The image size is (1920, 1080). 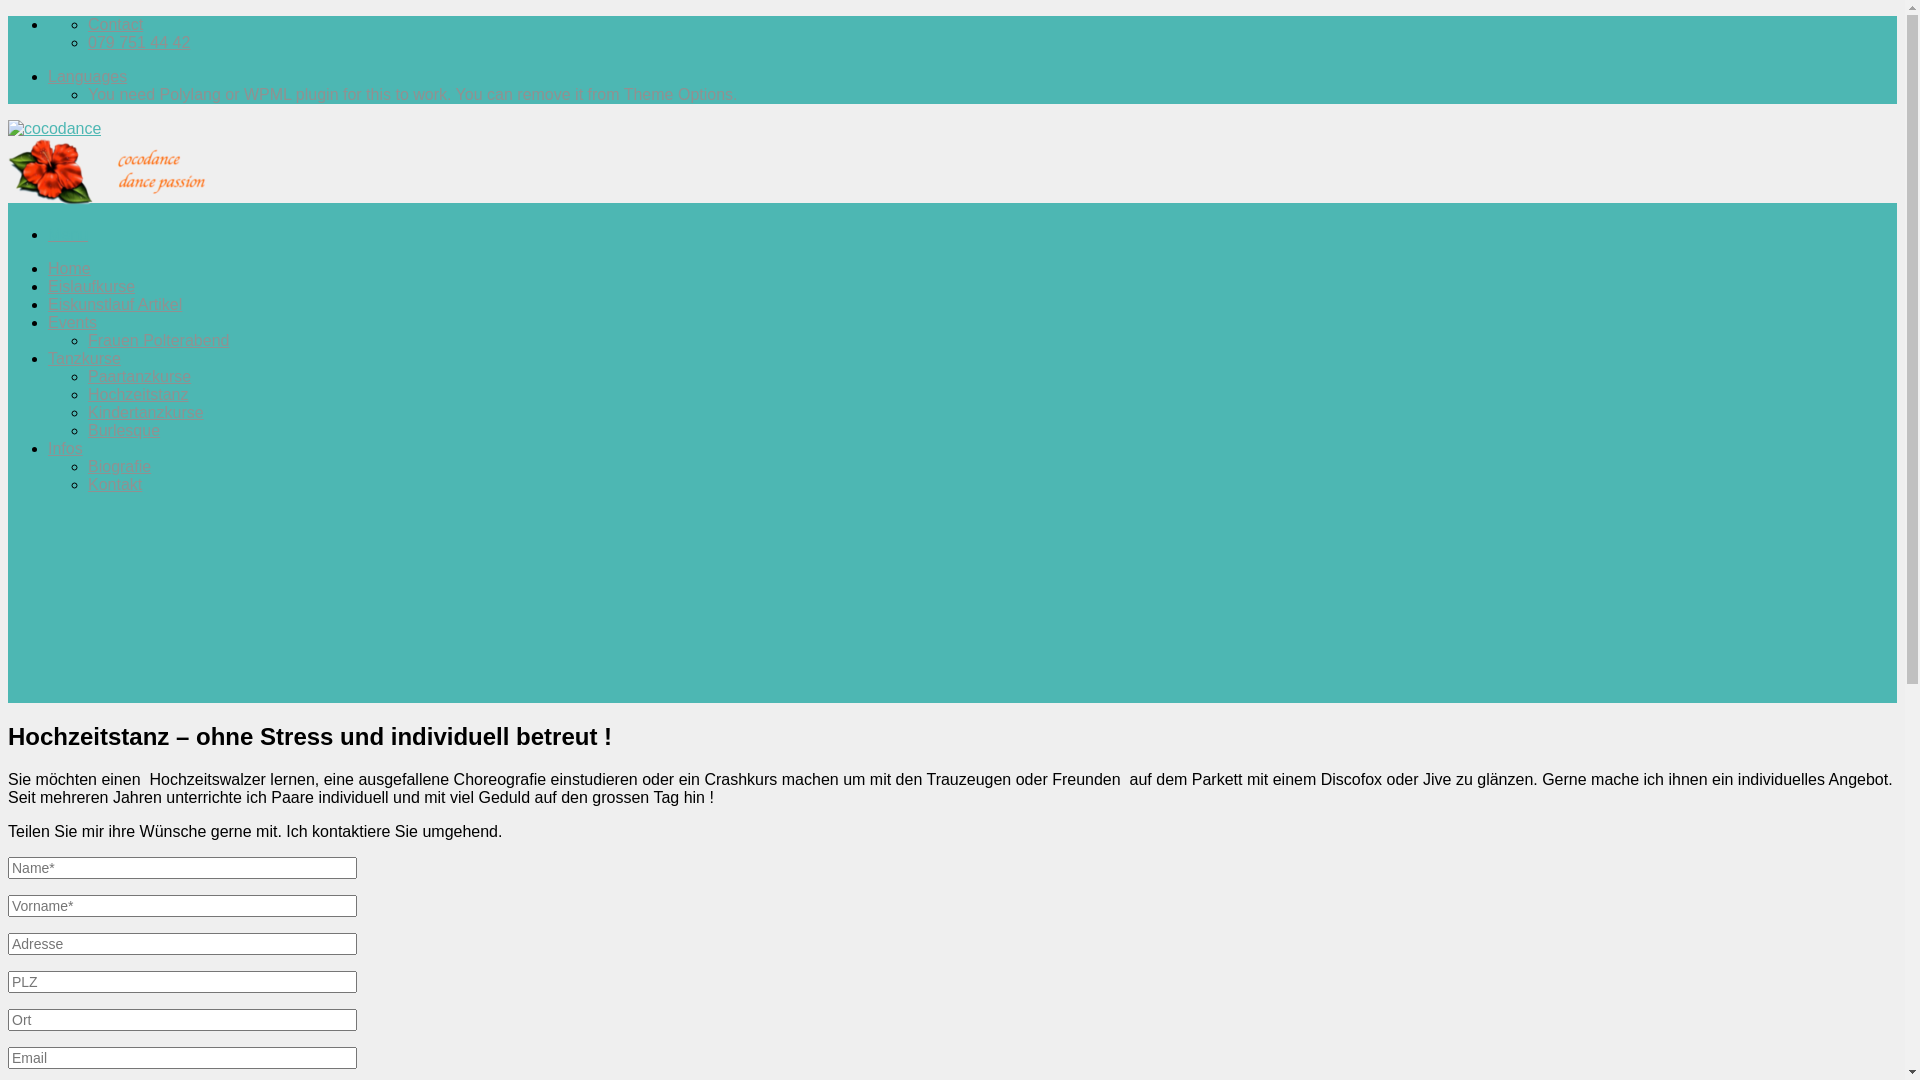 What do you see at coordinates (139, 42) in the screenshot?
I see `079 751 44 42` at bounding box center [139, 42].